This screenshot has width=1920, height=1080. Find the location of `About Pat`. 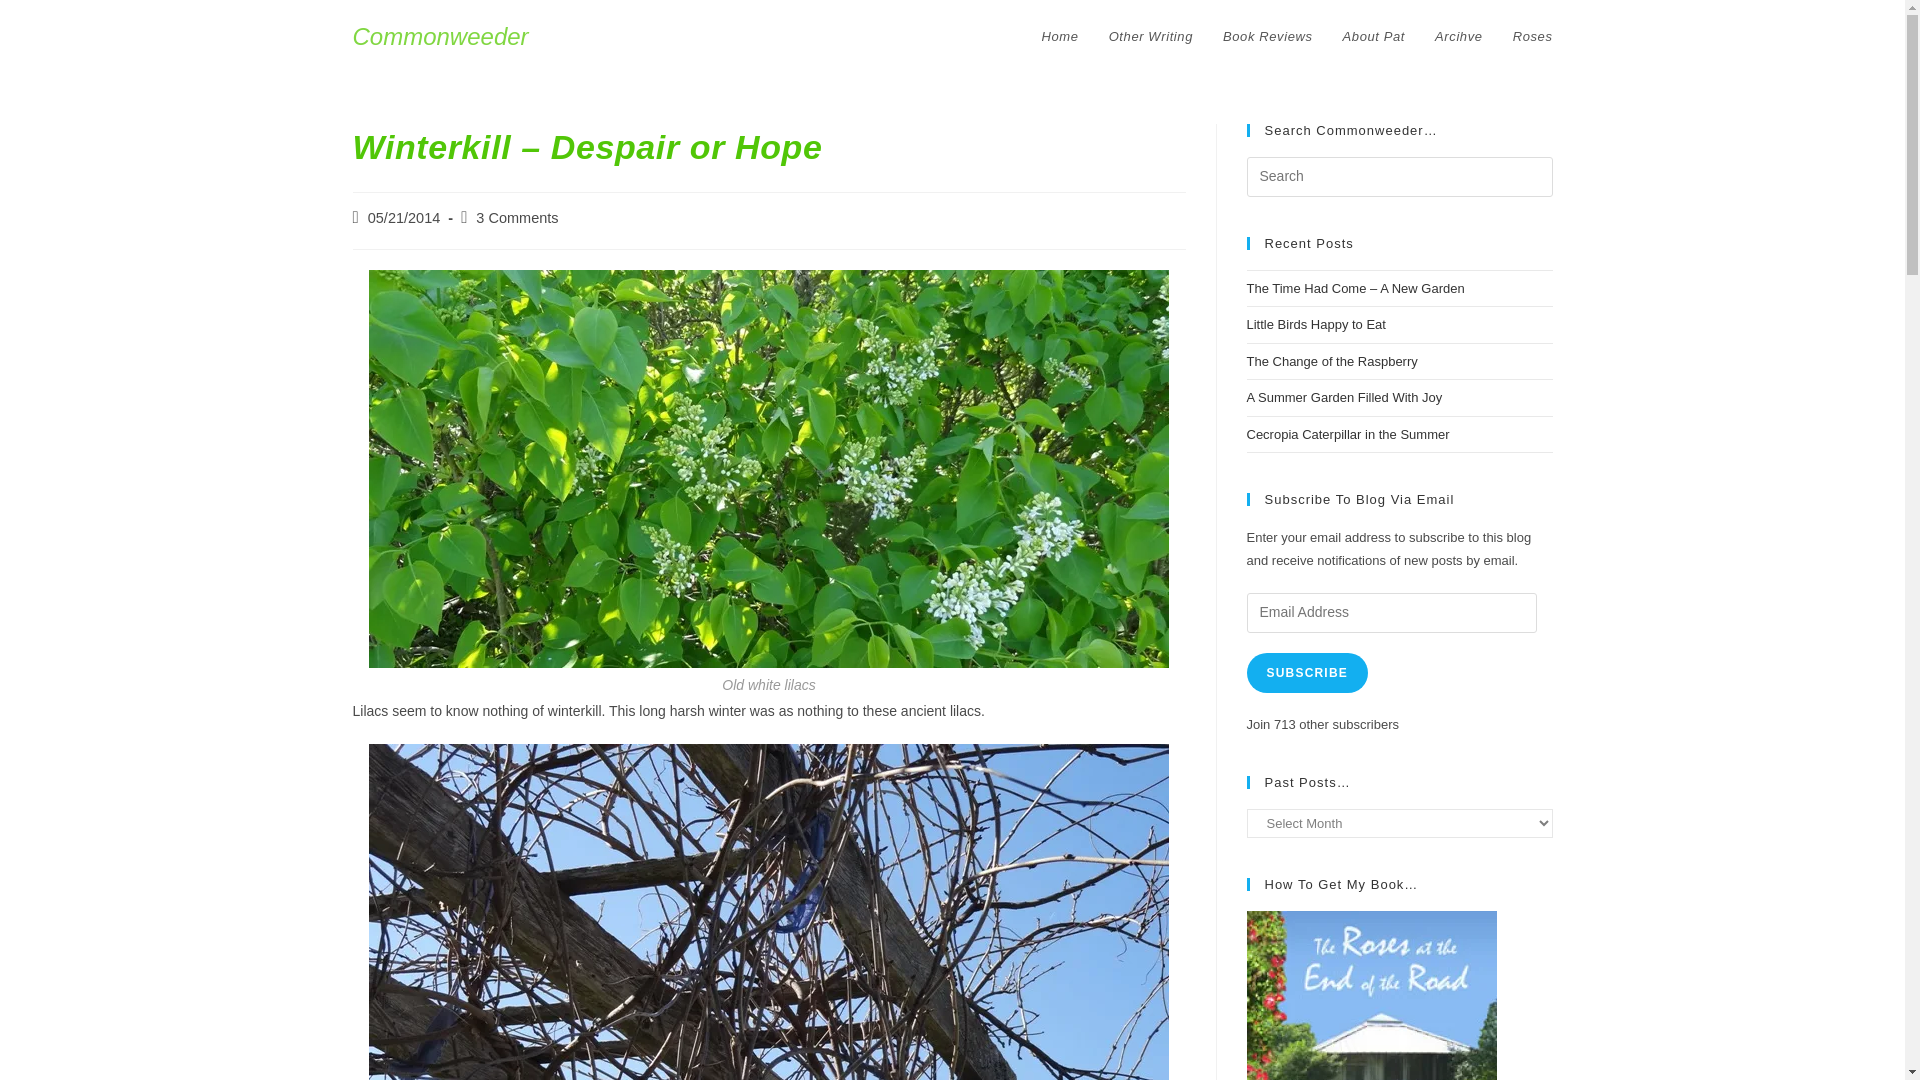

About Pat is located at coordinates (1374, 37).